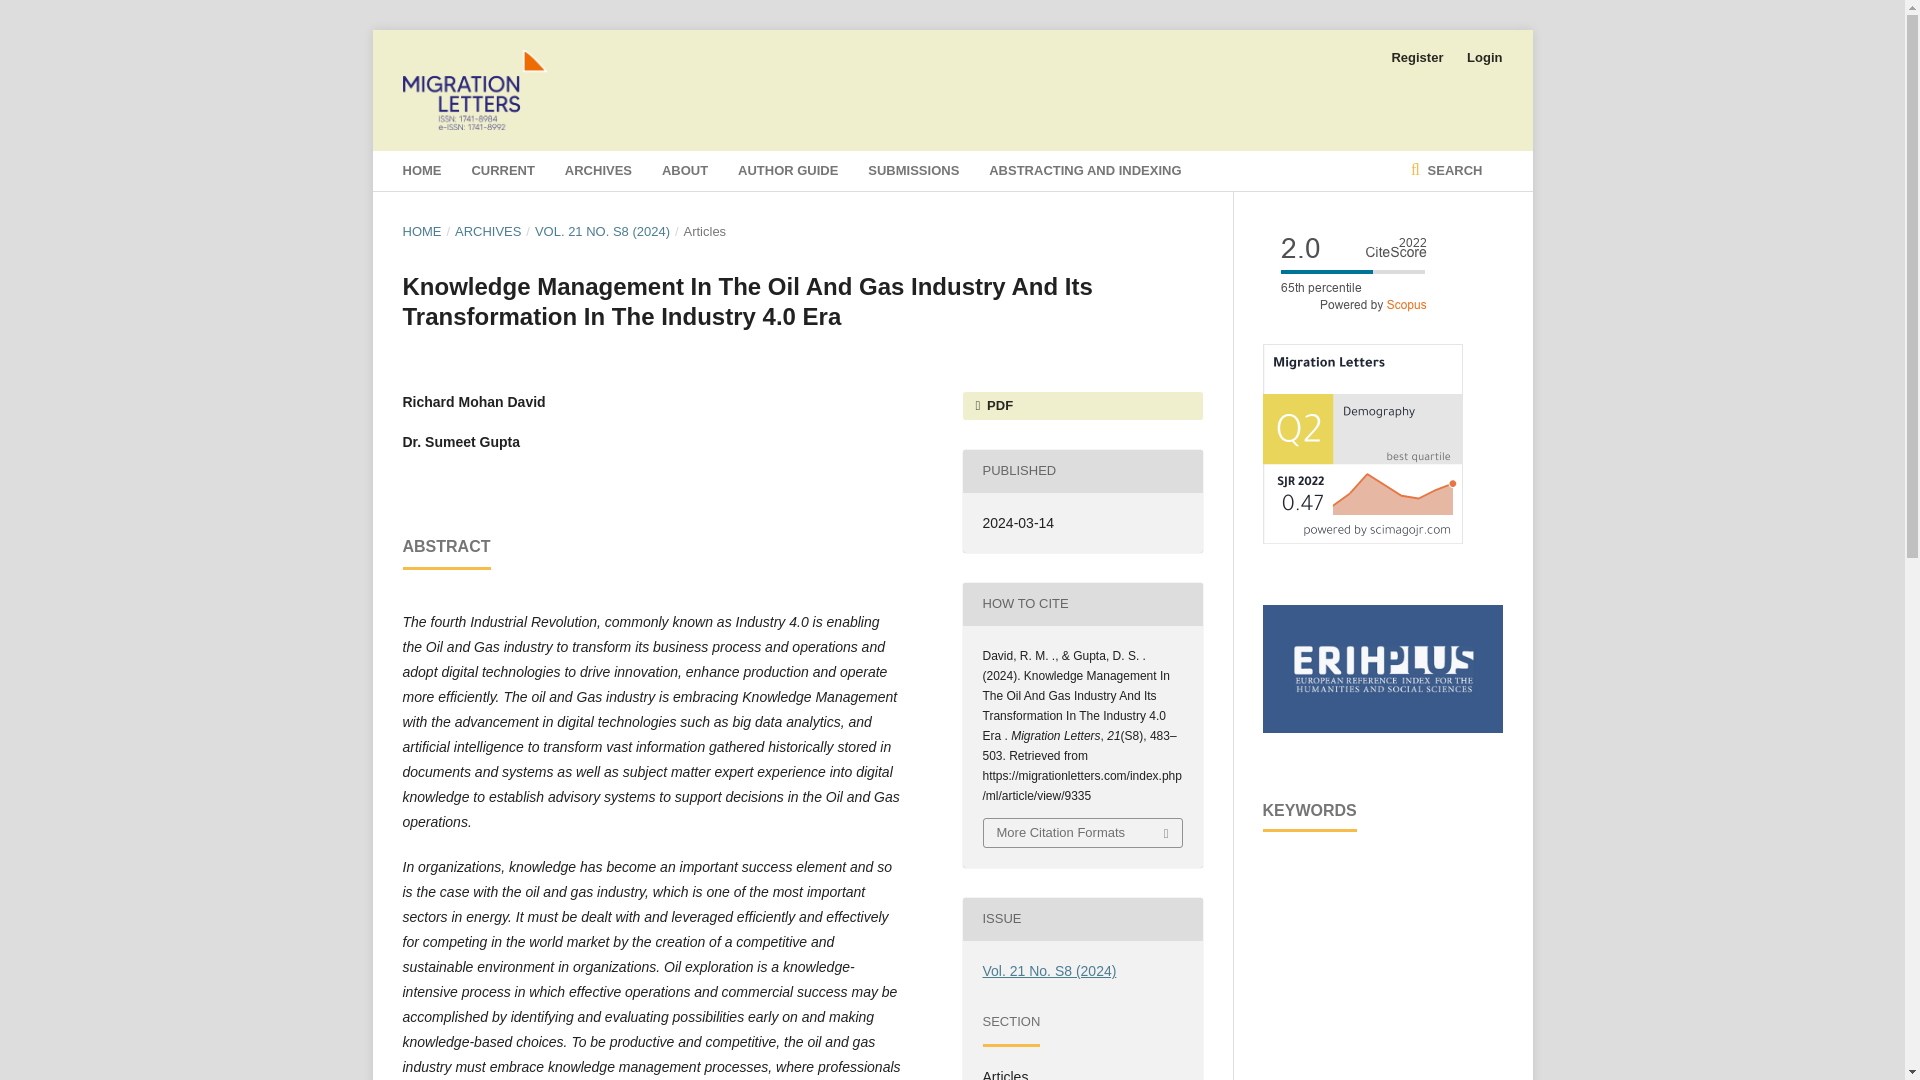  I want to click on ABOUT, so click(685, 171).